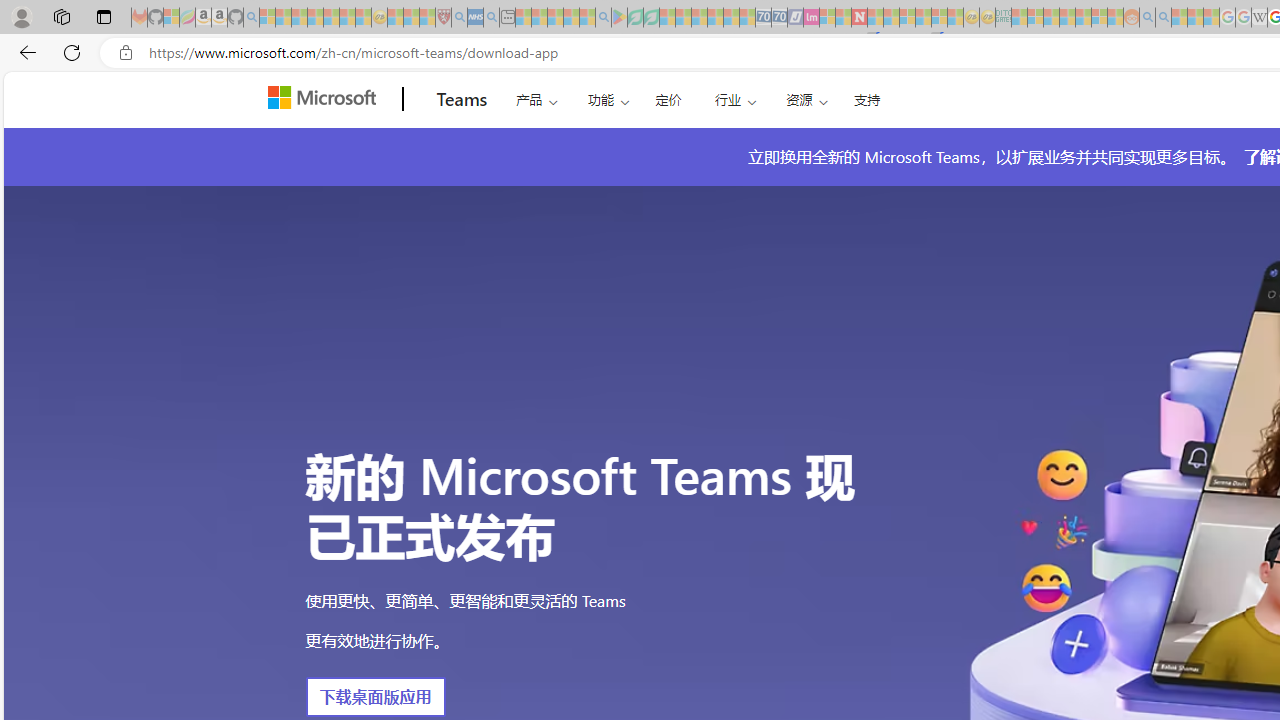 This screenshot has height=720, width=1280. I want to click on Recipes - MSN - Sleeping, so click(395, 18).